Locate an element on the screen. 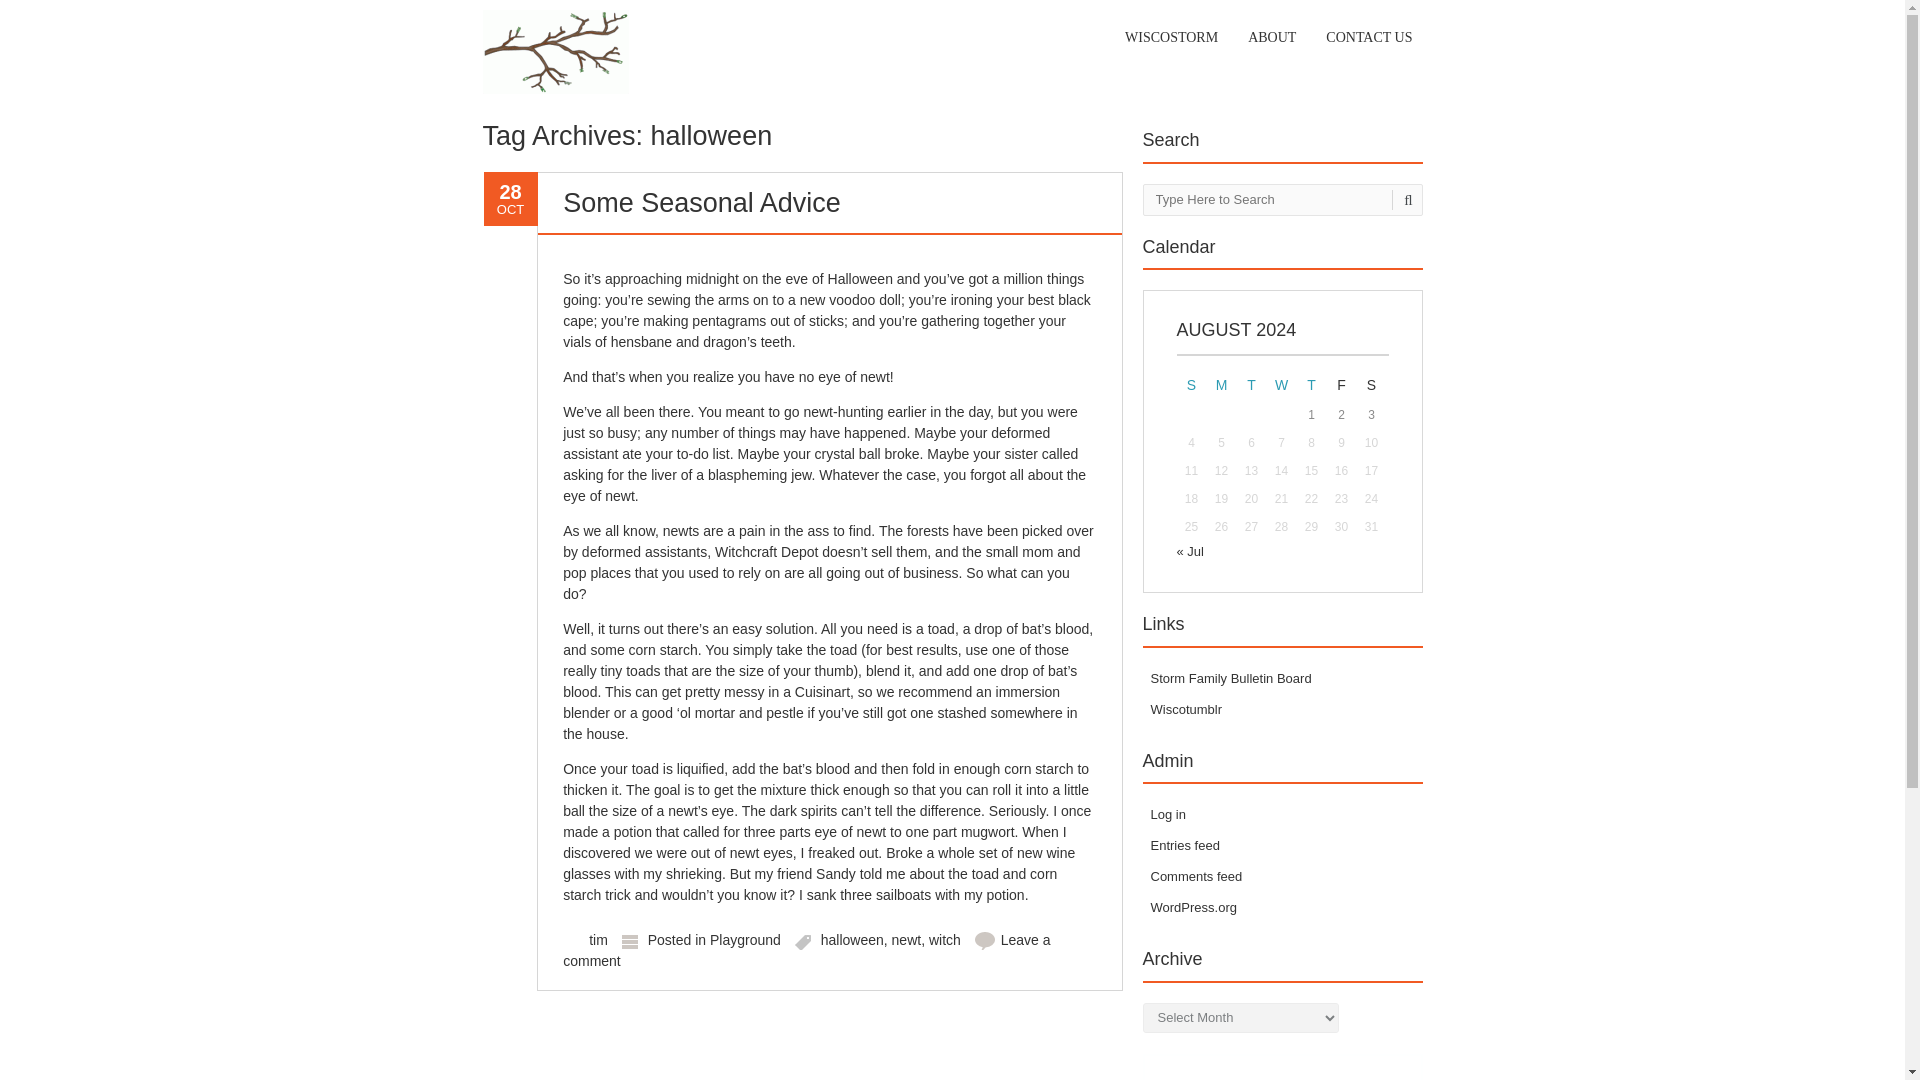  Leave a comment is located at coordinates (806, 950).